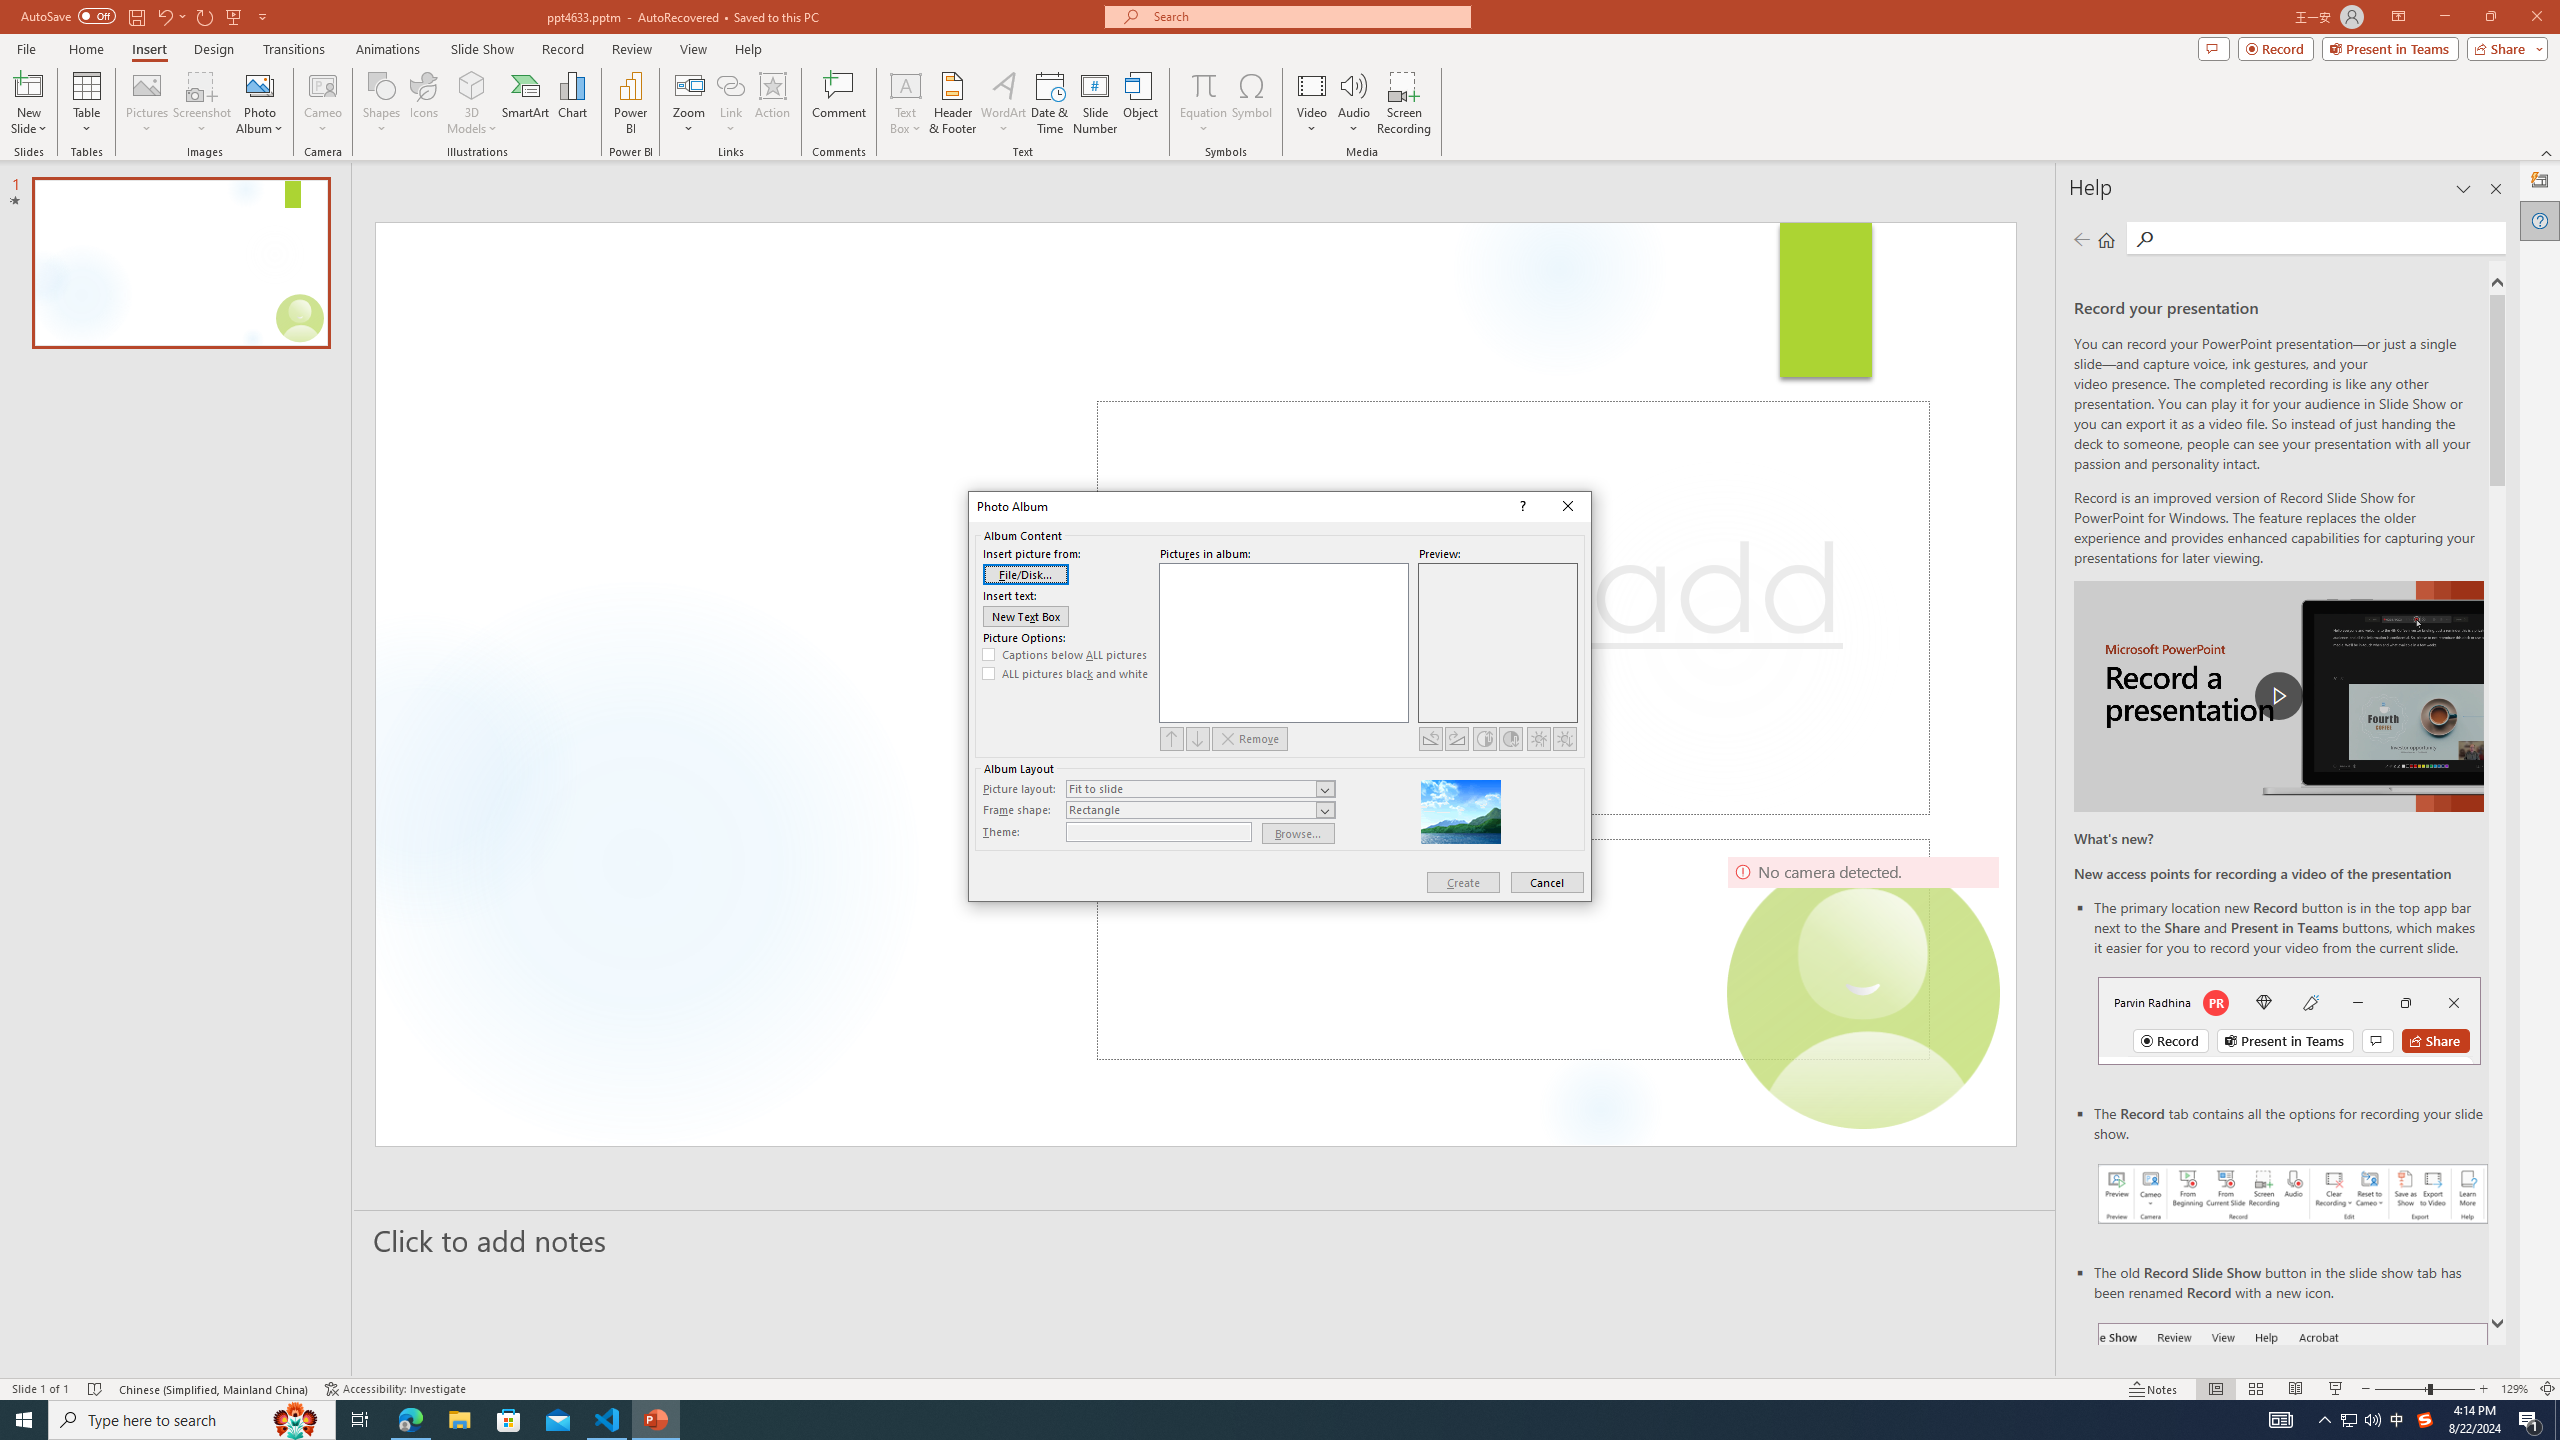 The height and width of the screenshot is (1440, 2560). Describe the element at coordinates (1198, 738) in the screenshot. I see `Next Item` at that location.